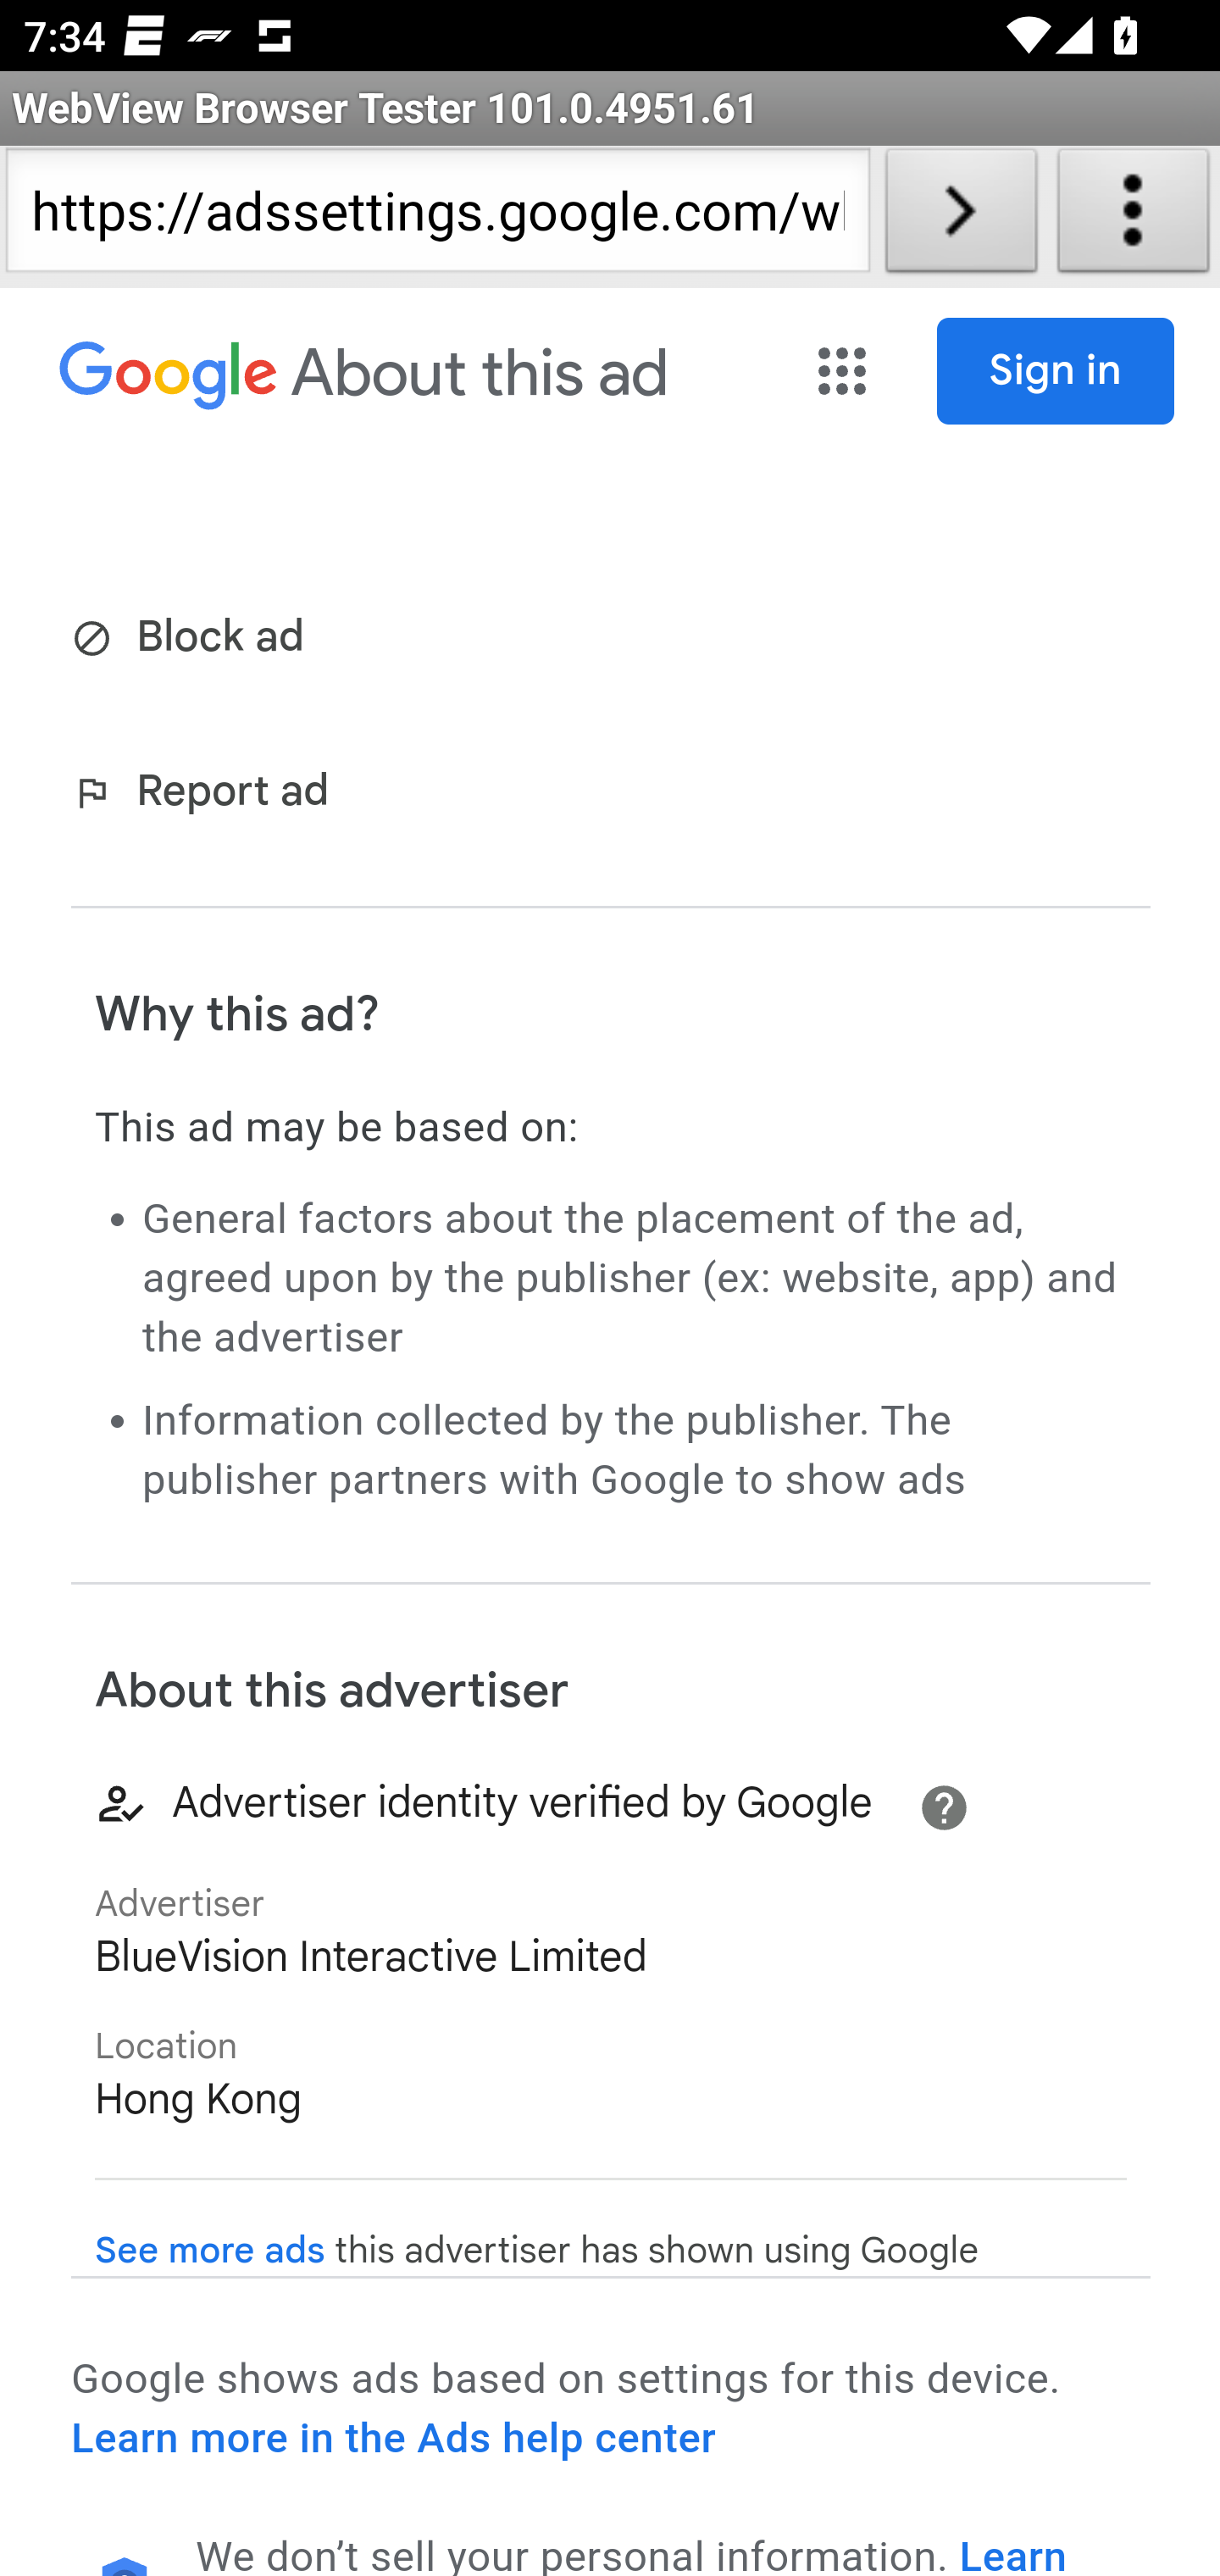 The width and height of the screenshot is (1220, 2576). I want to click on https://adssettings.google.com/whythisad, so click(437, 217).